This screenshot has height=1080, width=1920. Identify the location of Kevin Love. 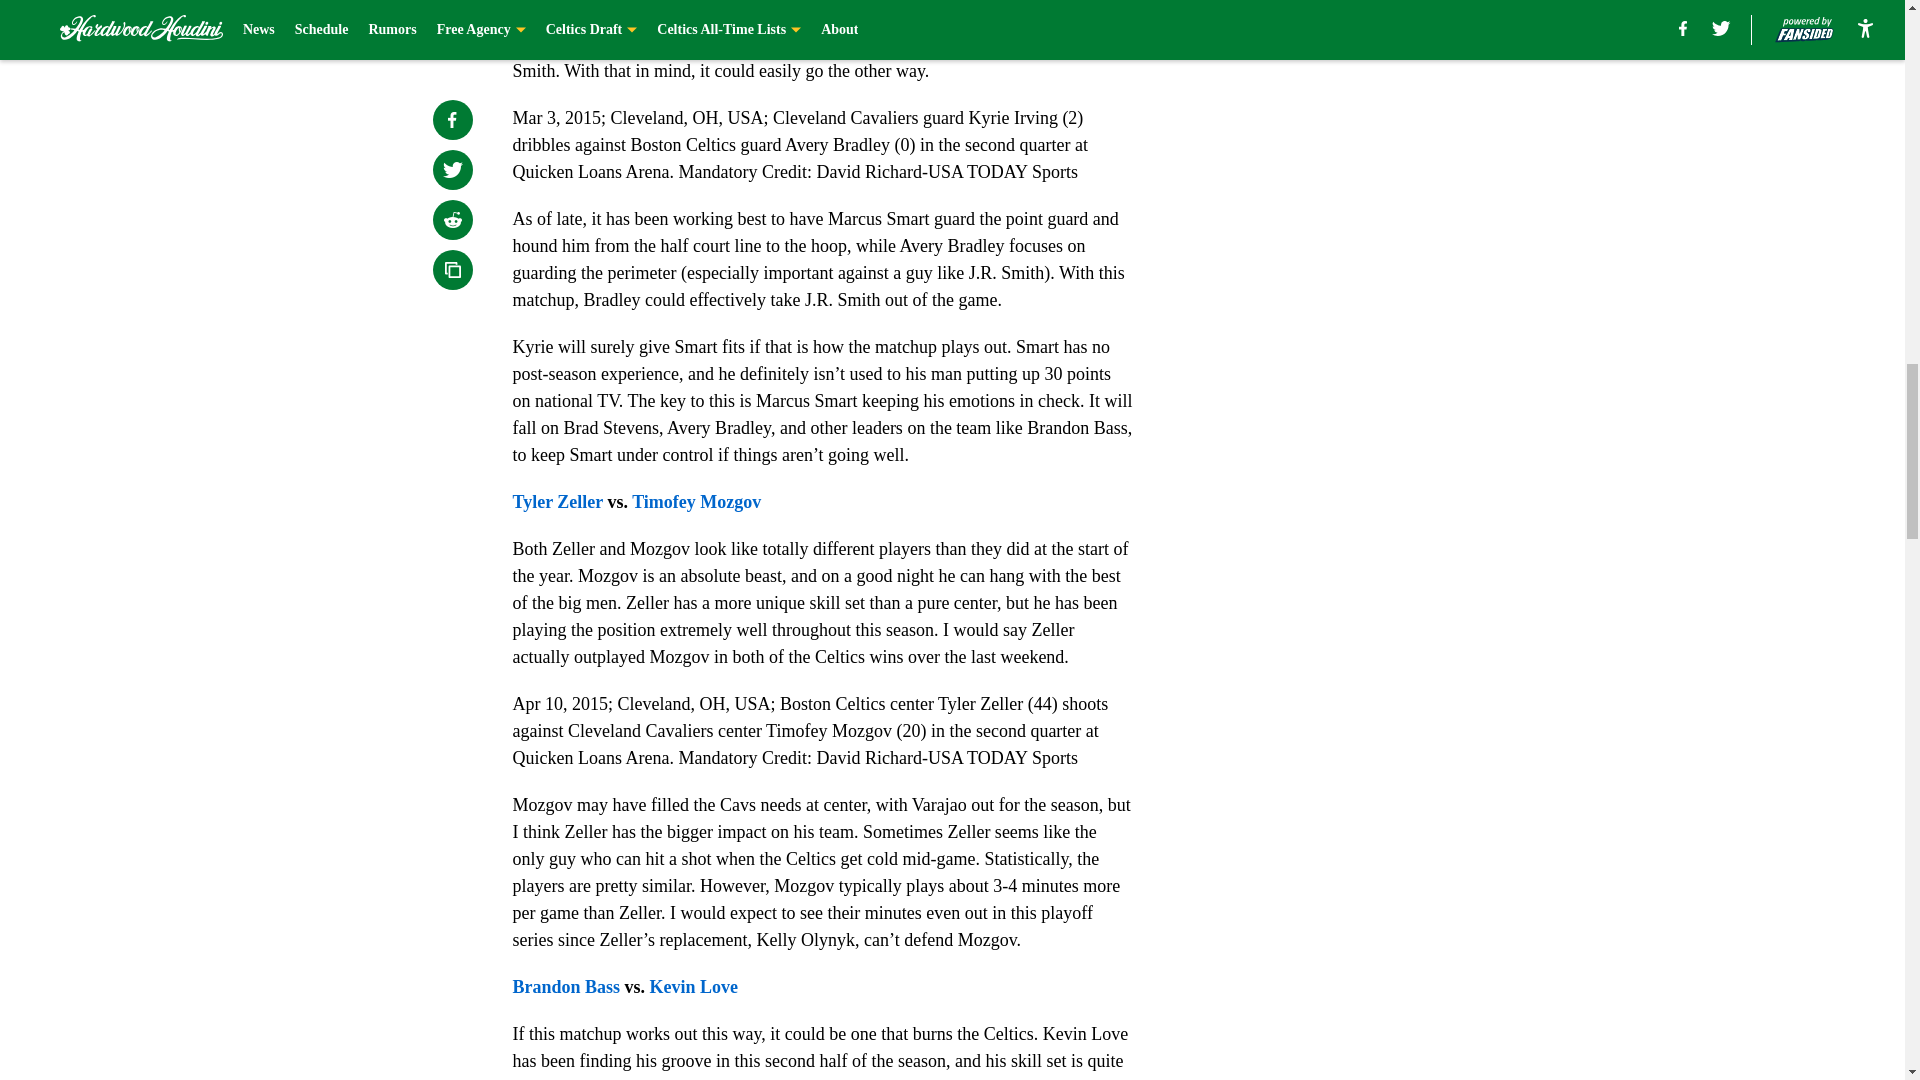
(694, 986).